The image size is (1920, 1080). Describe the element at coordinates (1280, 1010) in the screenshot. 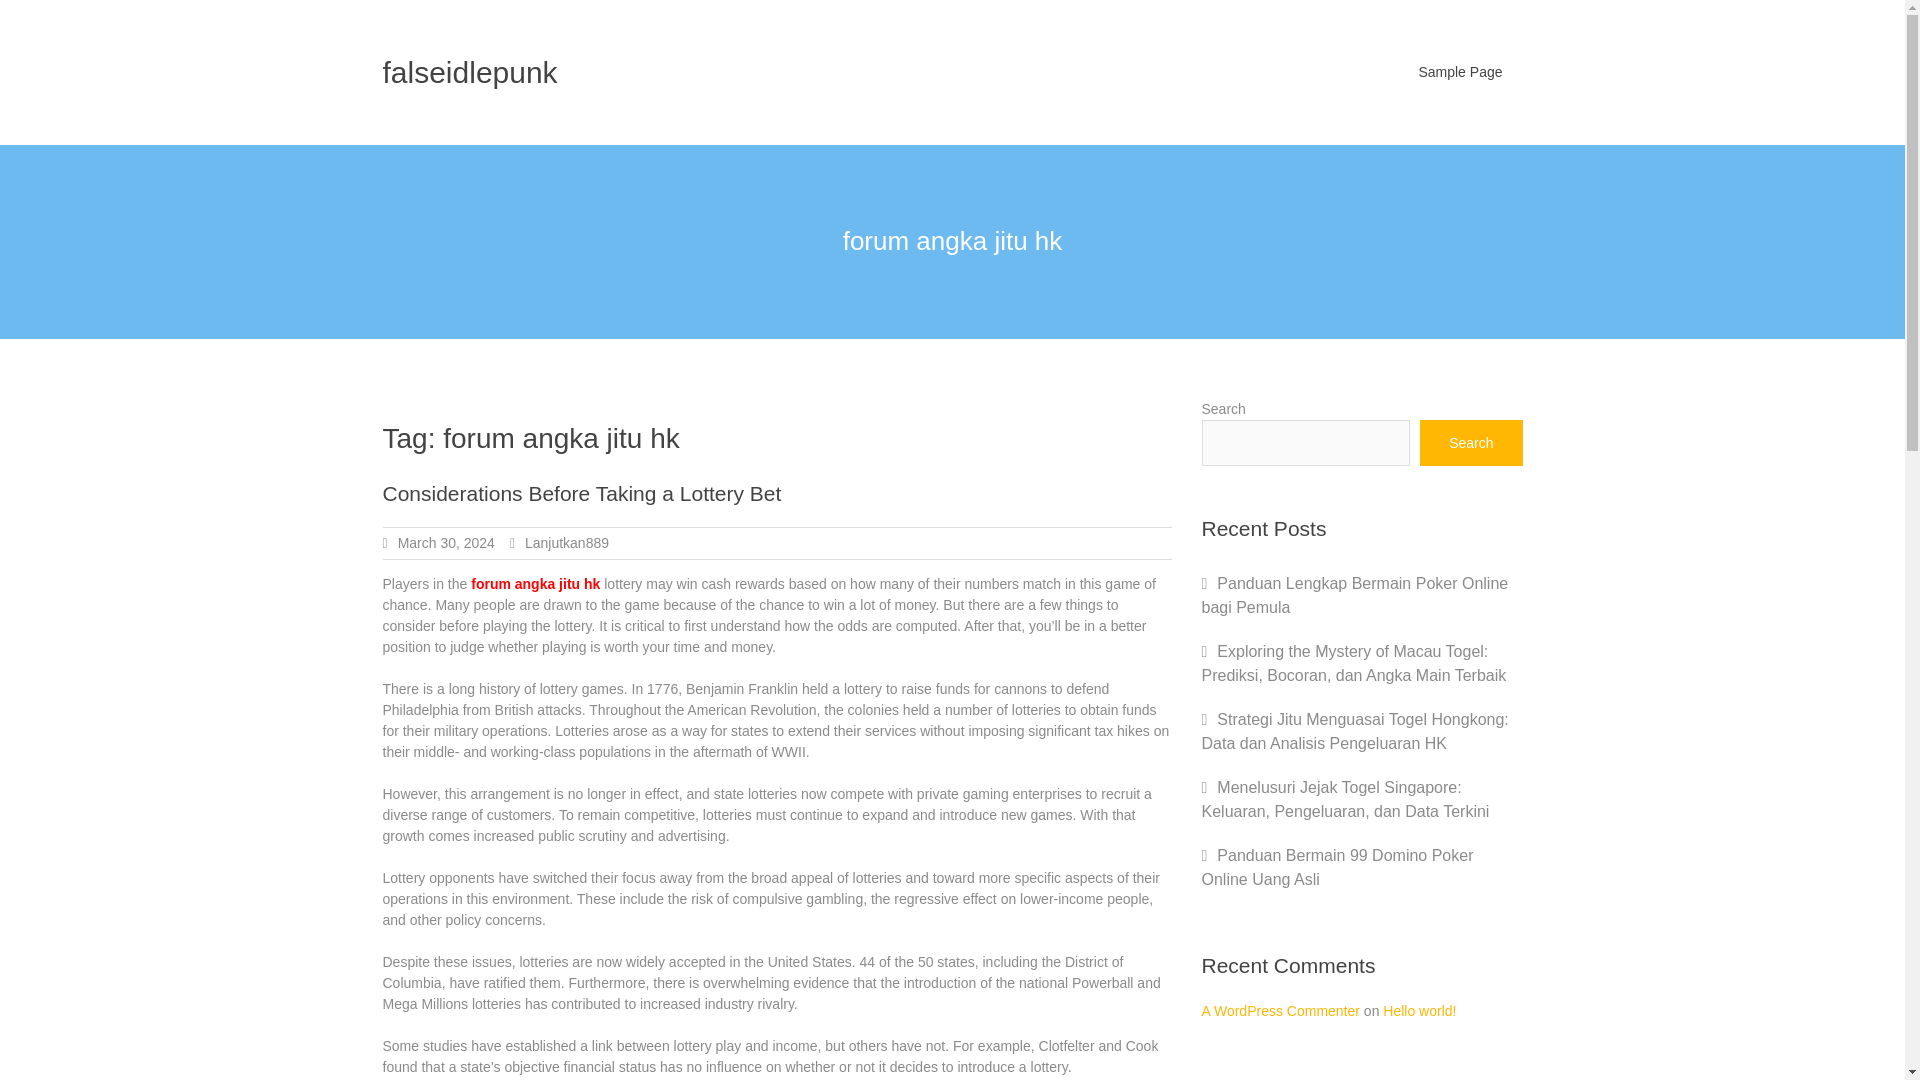

I see `A WordPress Commenter` at that location.